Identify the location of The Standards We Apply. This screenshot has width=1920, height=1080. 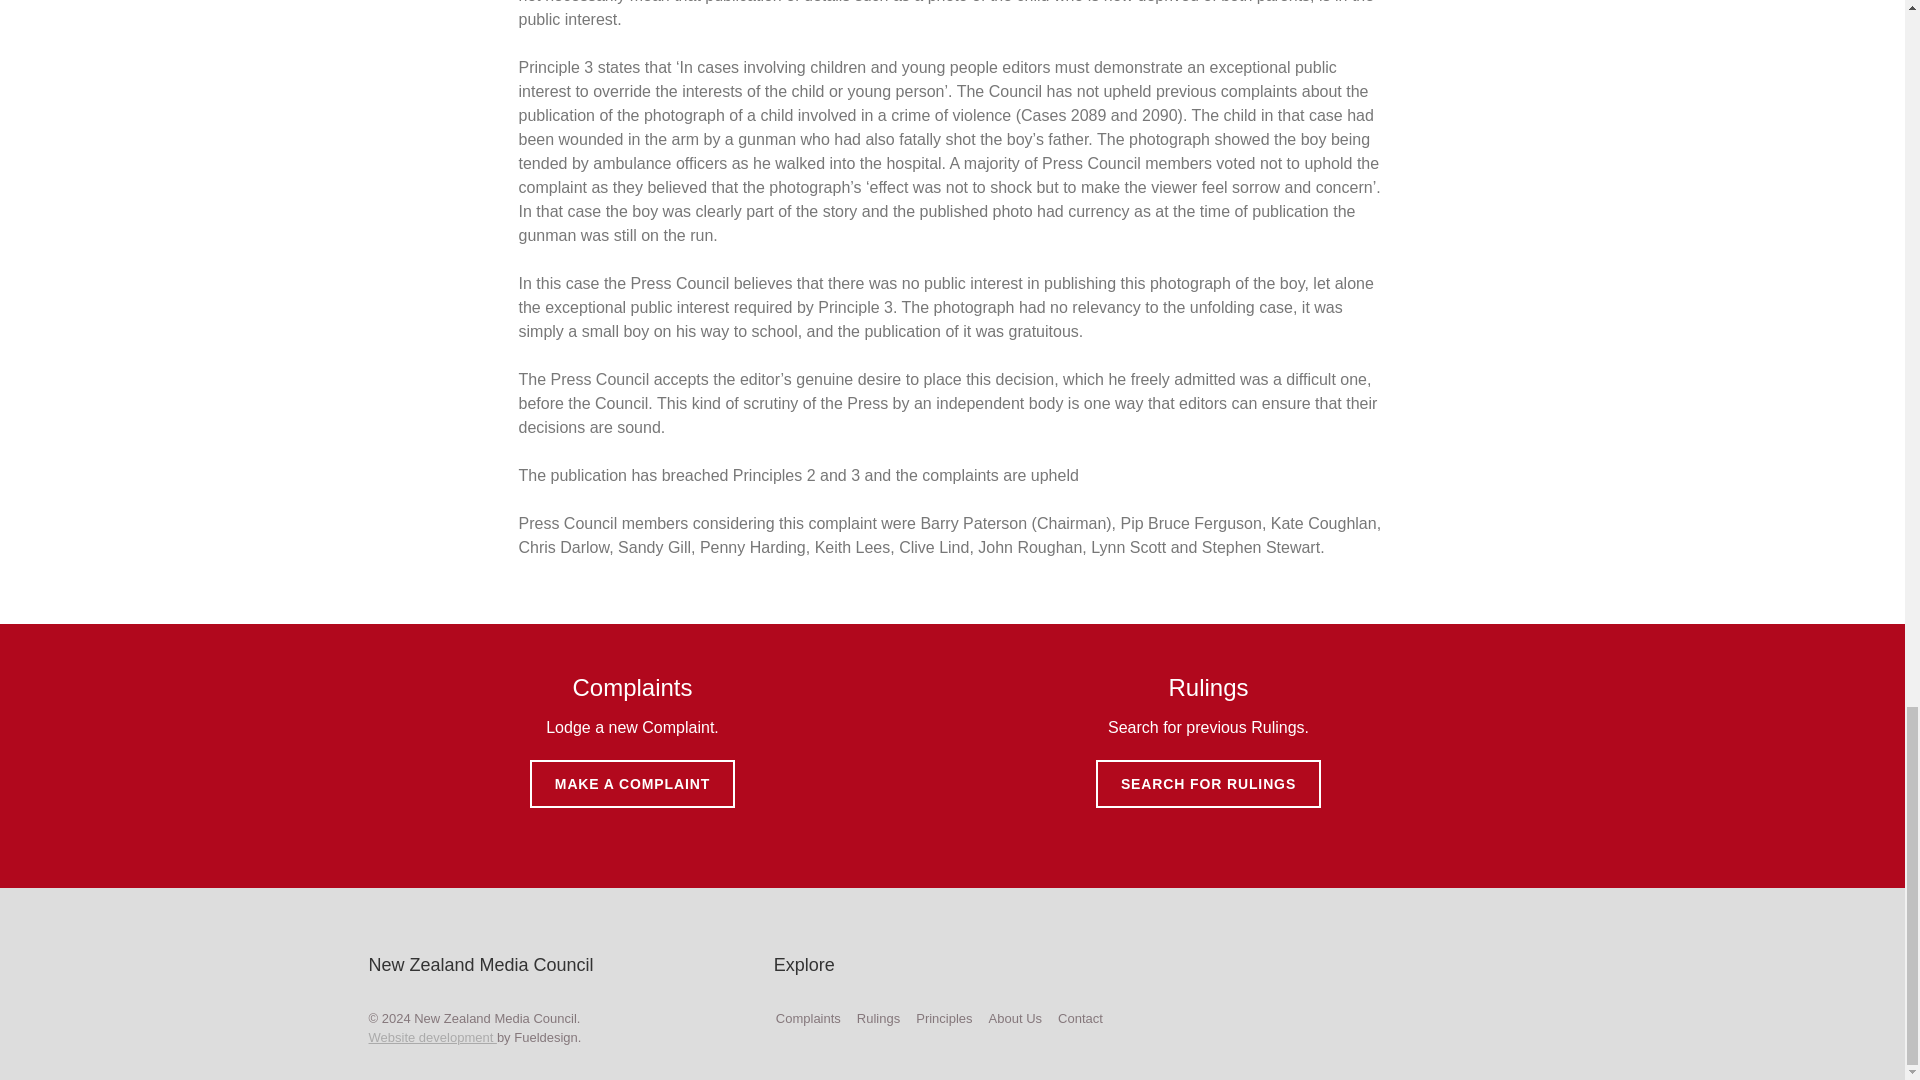
(943, 1018).